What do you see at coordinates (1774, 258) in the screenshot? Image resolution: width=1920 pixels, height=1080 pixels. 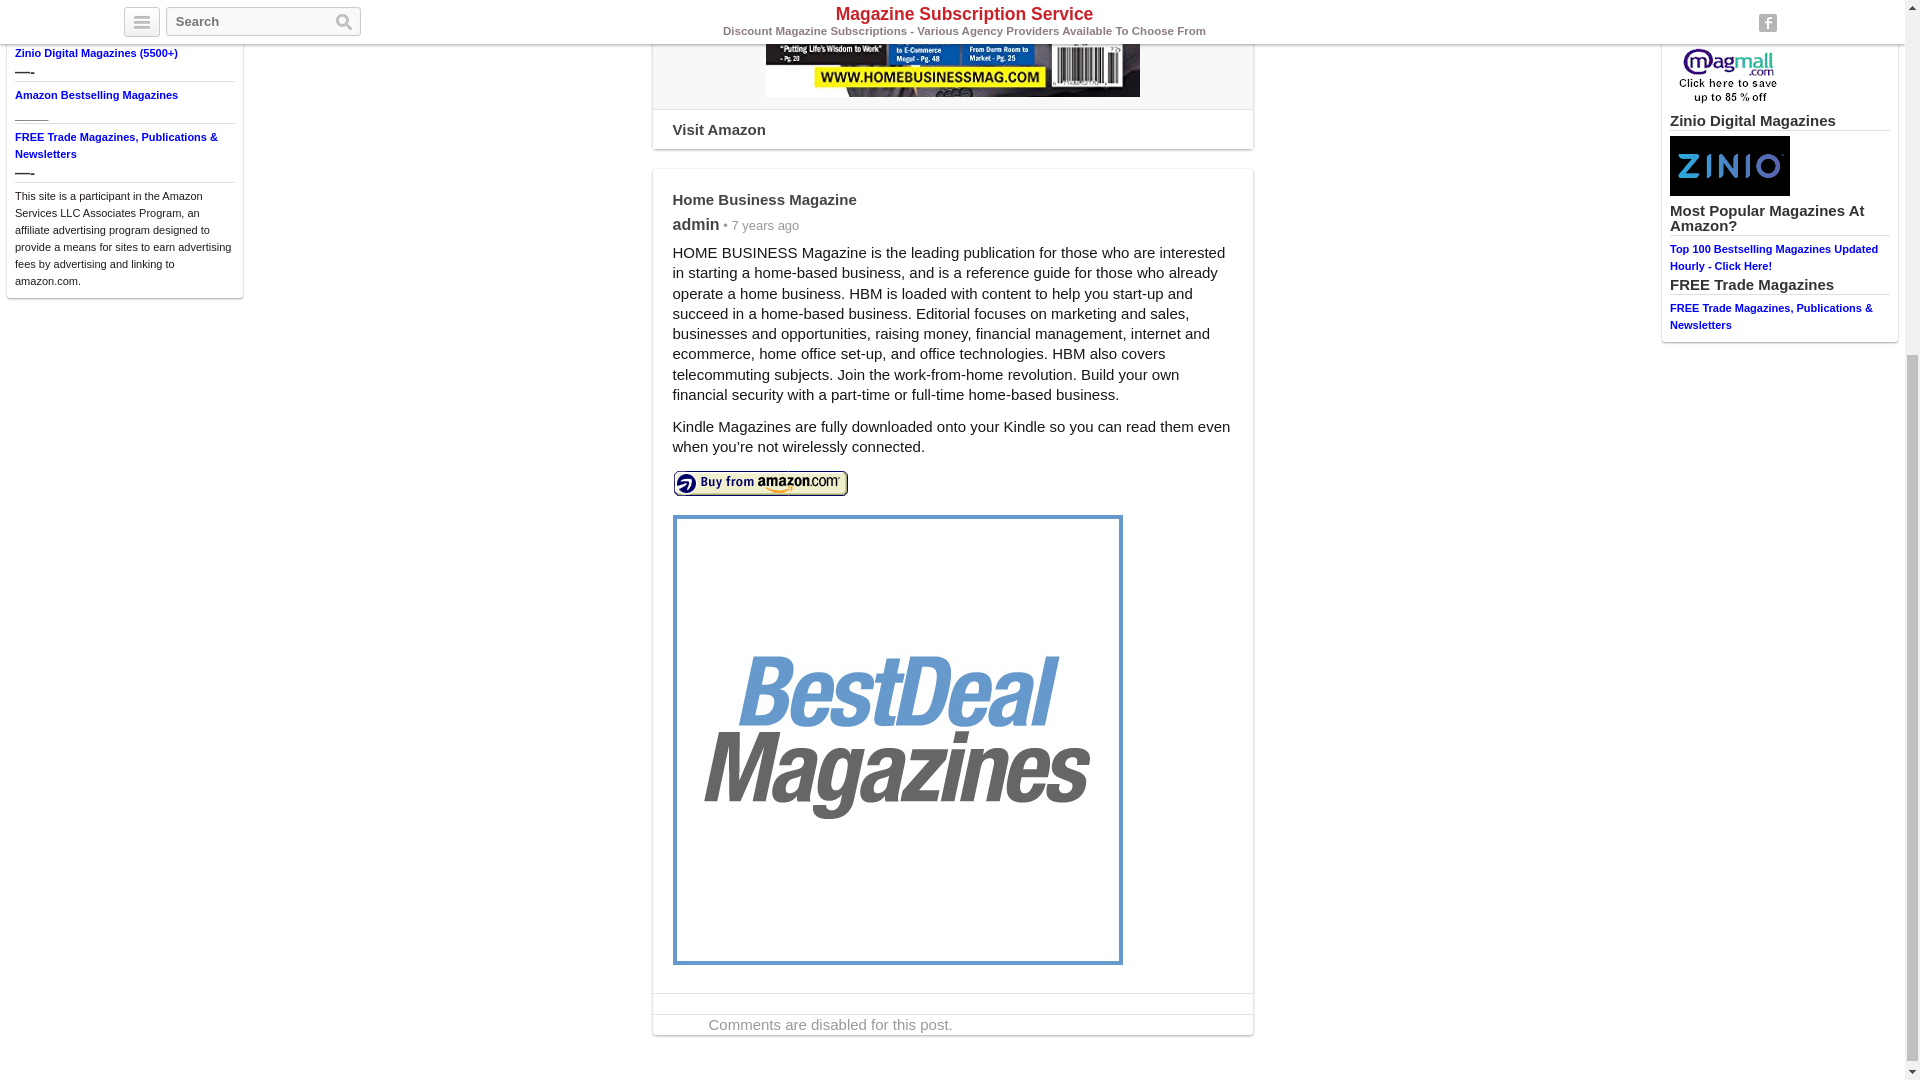 I see `Top 100 Bestselling Magazines Updated Hourly - Click Here!` at bounding box center [1774, 258].